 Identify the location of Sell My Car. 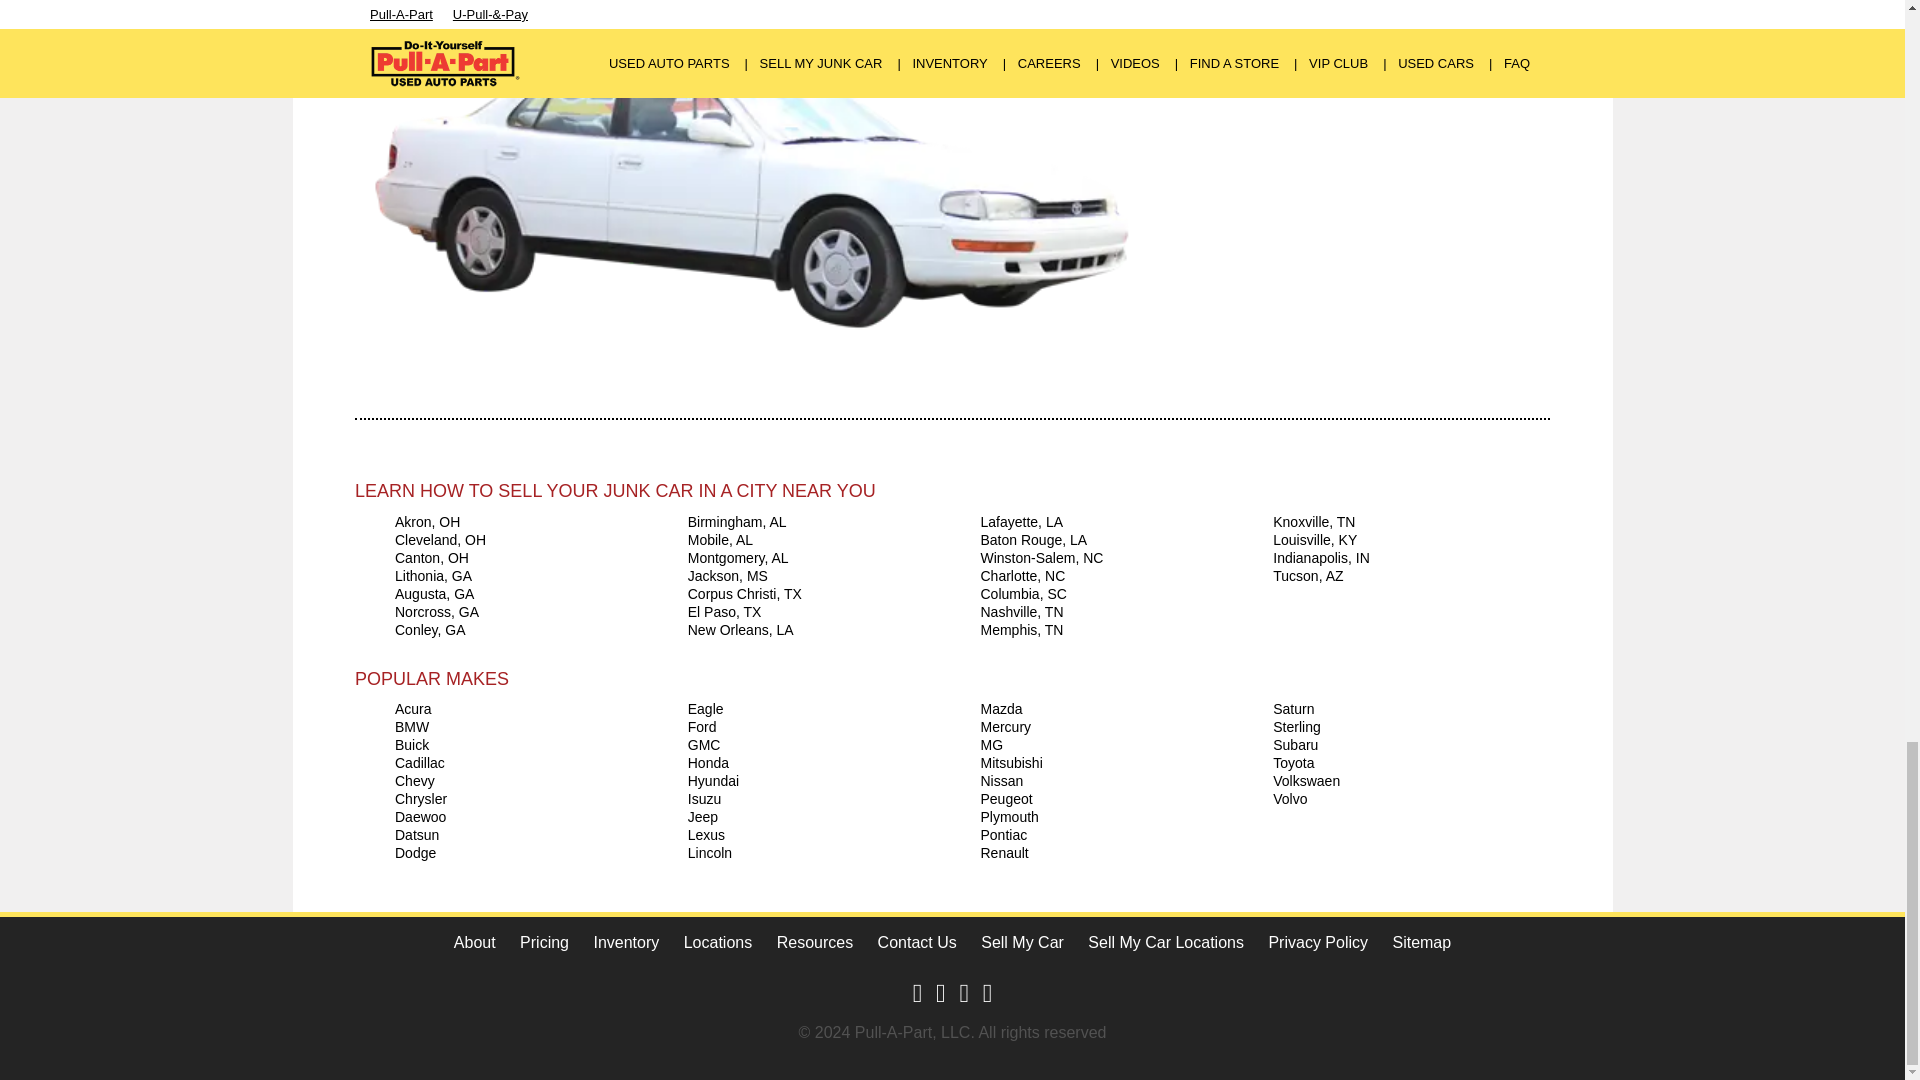
(1022, 942).